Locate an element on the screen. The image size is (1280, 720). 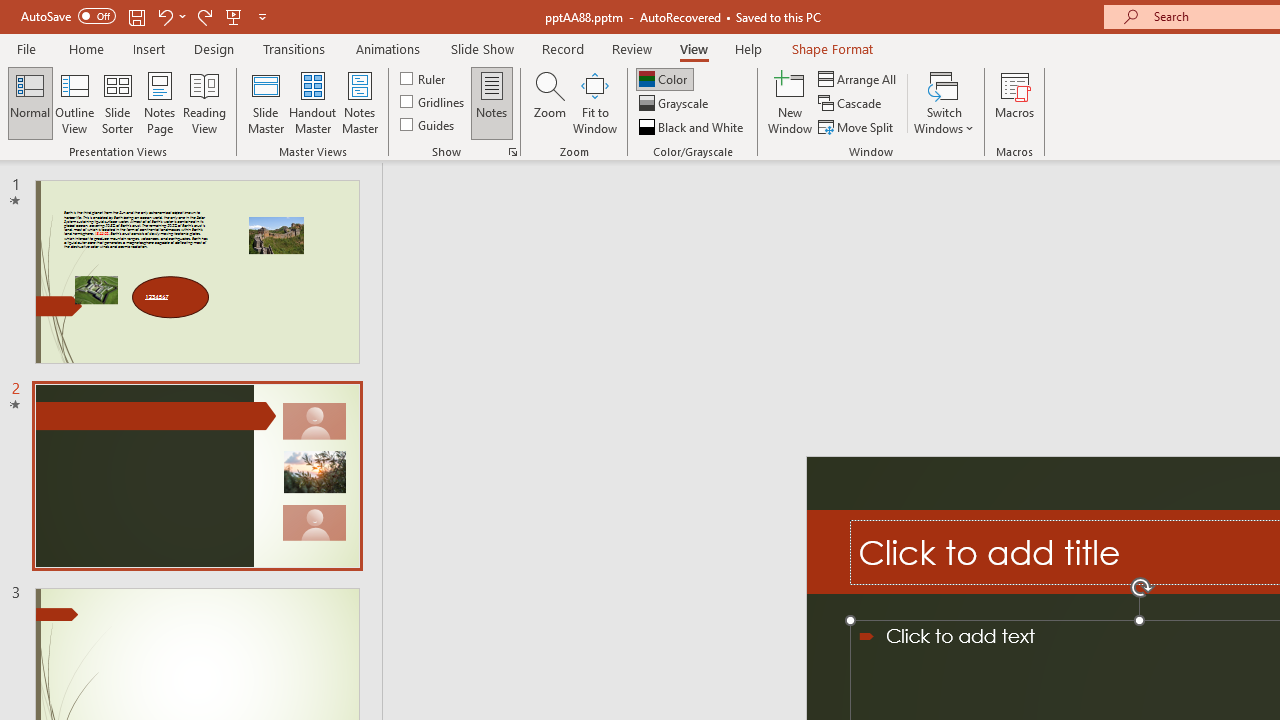
Slide Master is located at coordinates (265, 102).